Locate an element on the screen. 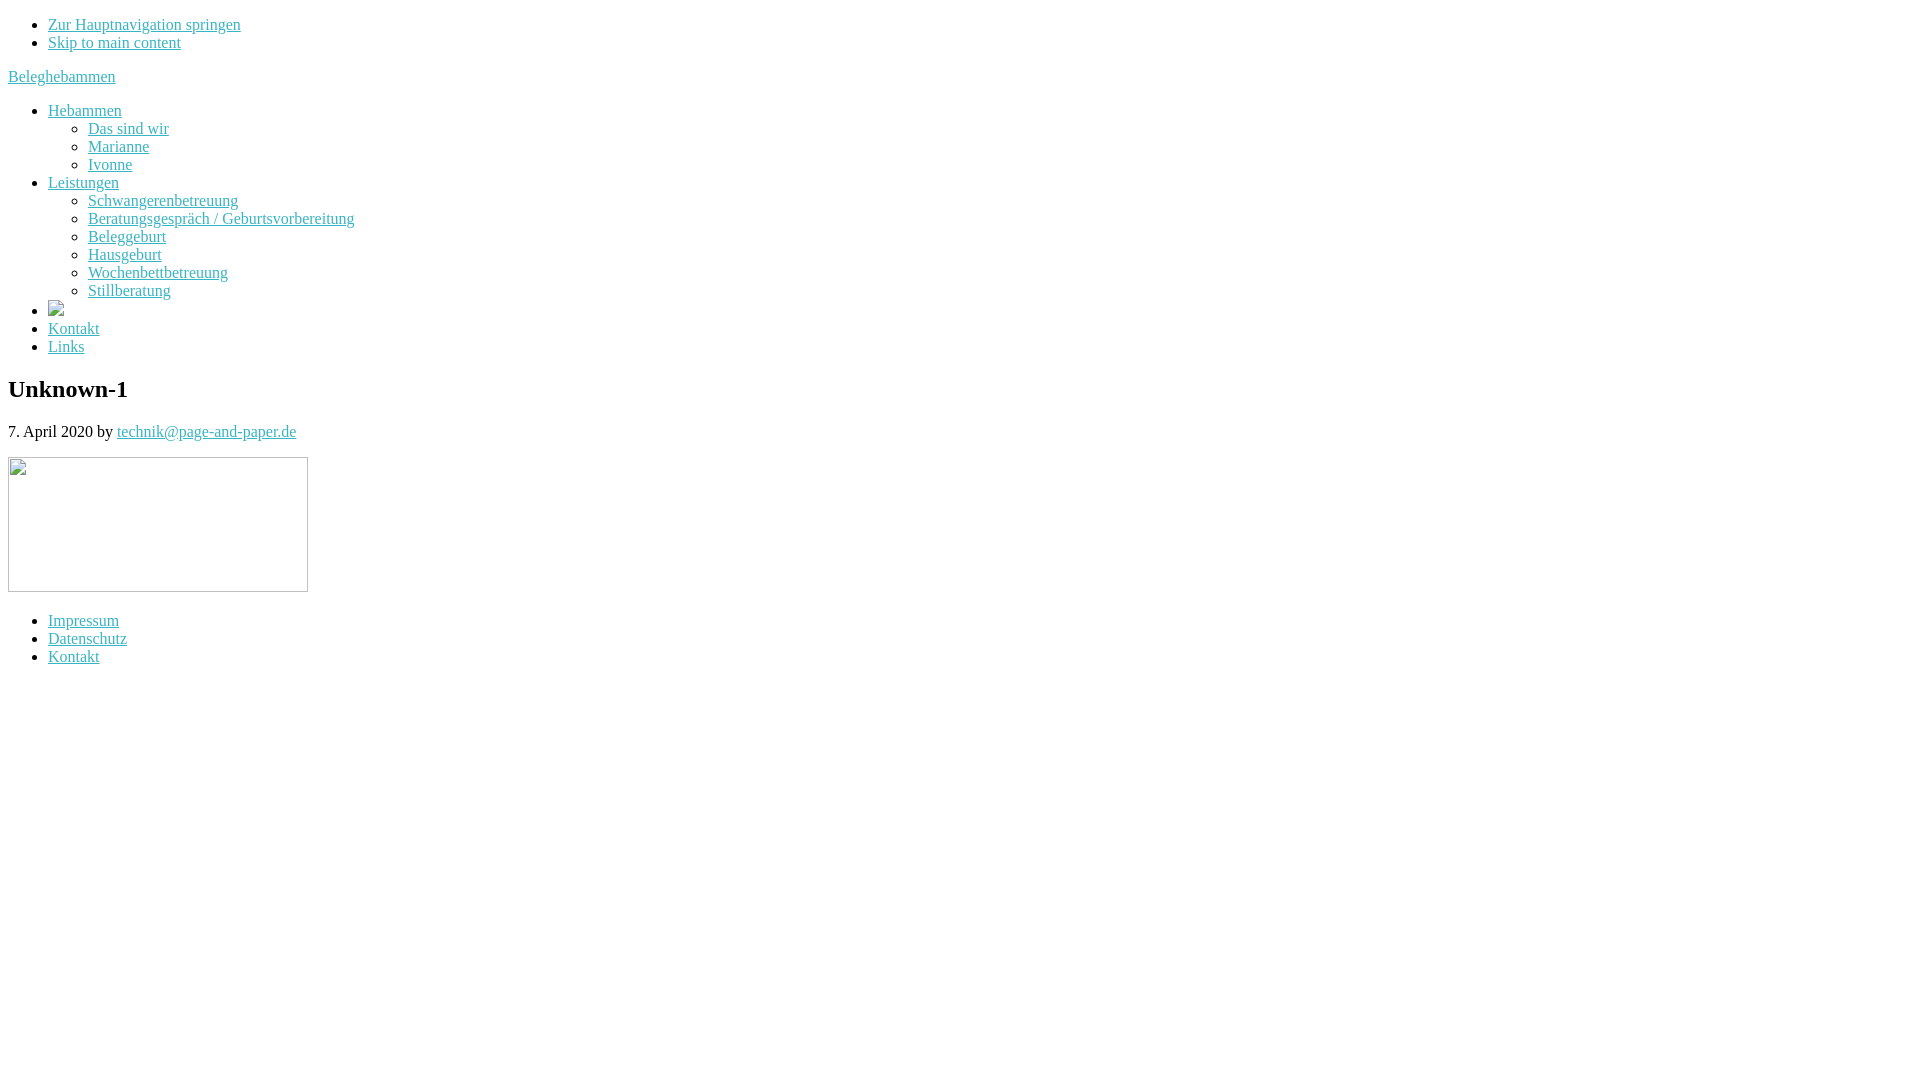 This screenshot has height=1080, width=1920. Hausgeburt is located at coordinates (125, 254).